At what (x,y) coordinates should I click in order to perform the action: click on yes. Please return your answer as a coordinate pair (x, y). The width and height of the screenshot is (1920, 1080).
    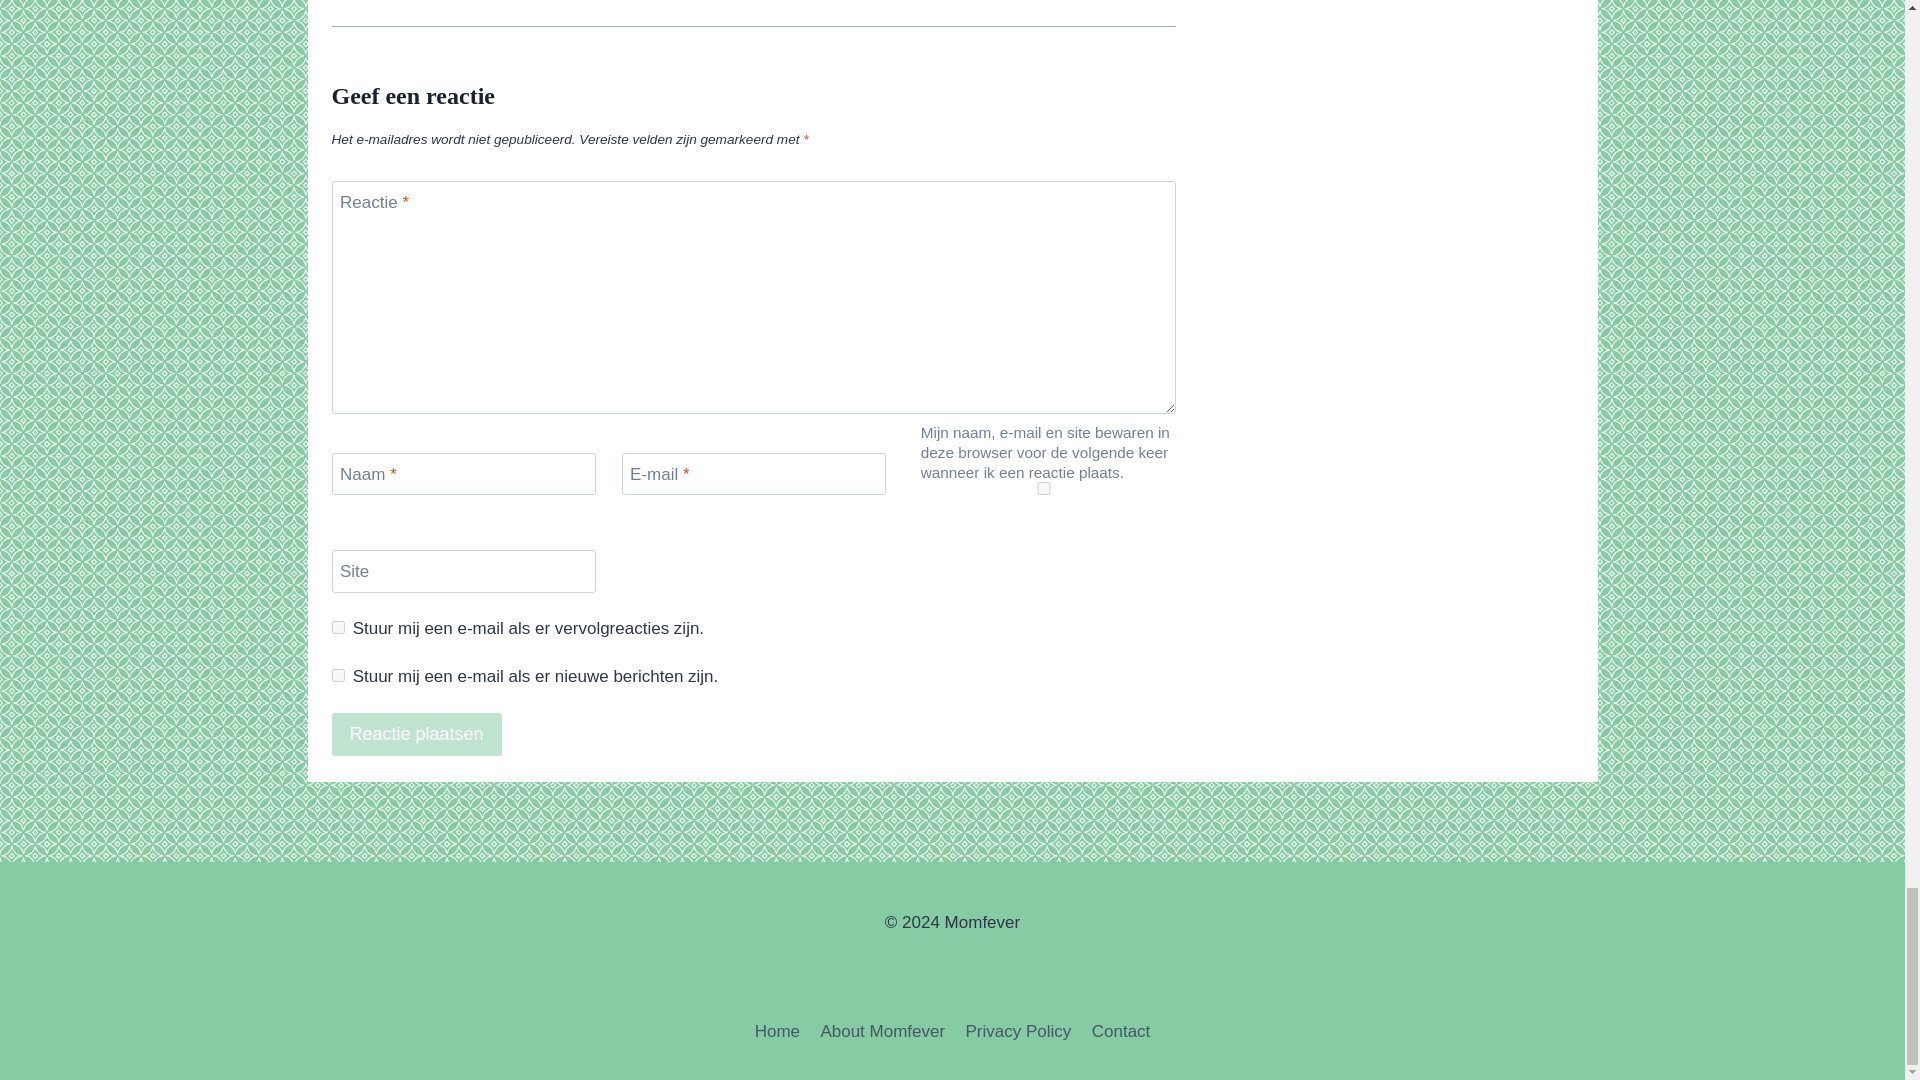
    Looking at the image, I should click on (1044, 488).